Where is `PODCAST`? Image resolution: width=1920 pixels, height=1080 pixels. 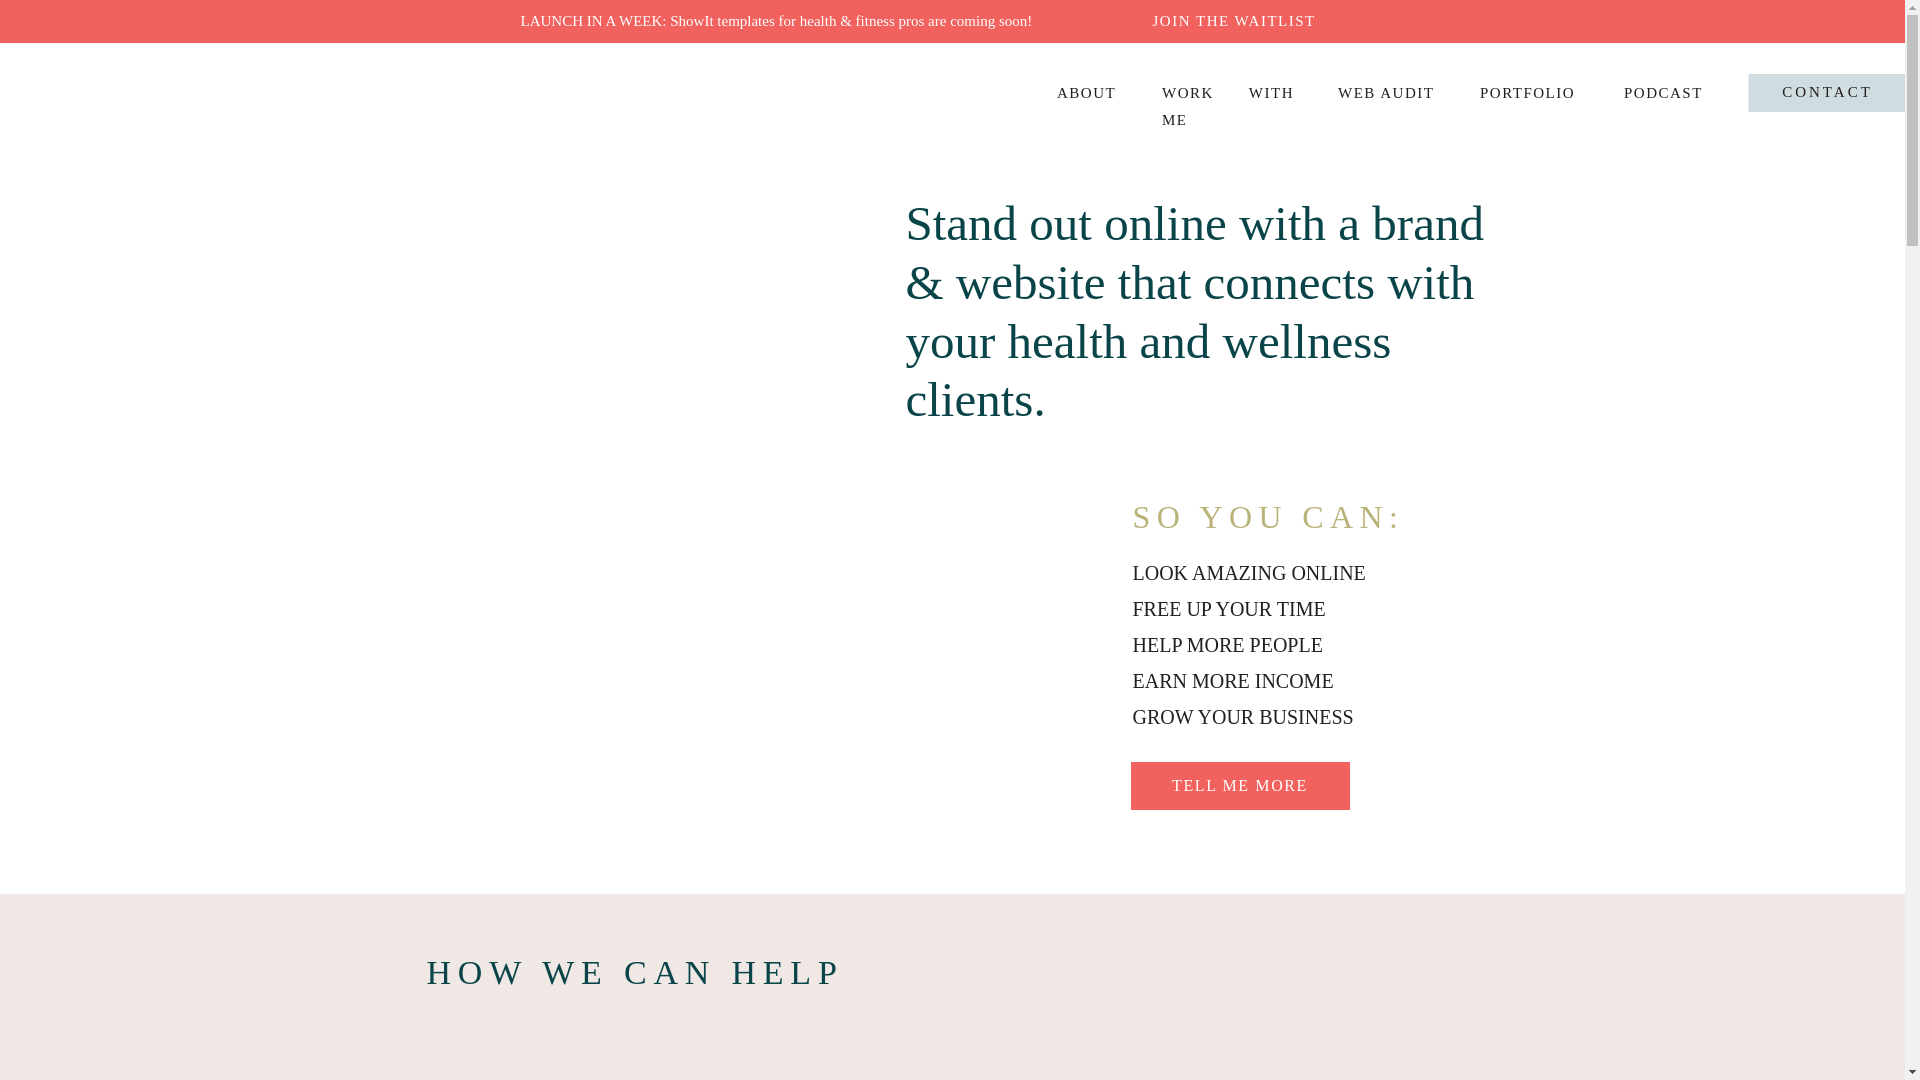 PODCAST is located at coordinates (1666, 92).